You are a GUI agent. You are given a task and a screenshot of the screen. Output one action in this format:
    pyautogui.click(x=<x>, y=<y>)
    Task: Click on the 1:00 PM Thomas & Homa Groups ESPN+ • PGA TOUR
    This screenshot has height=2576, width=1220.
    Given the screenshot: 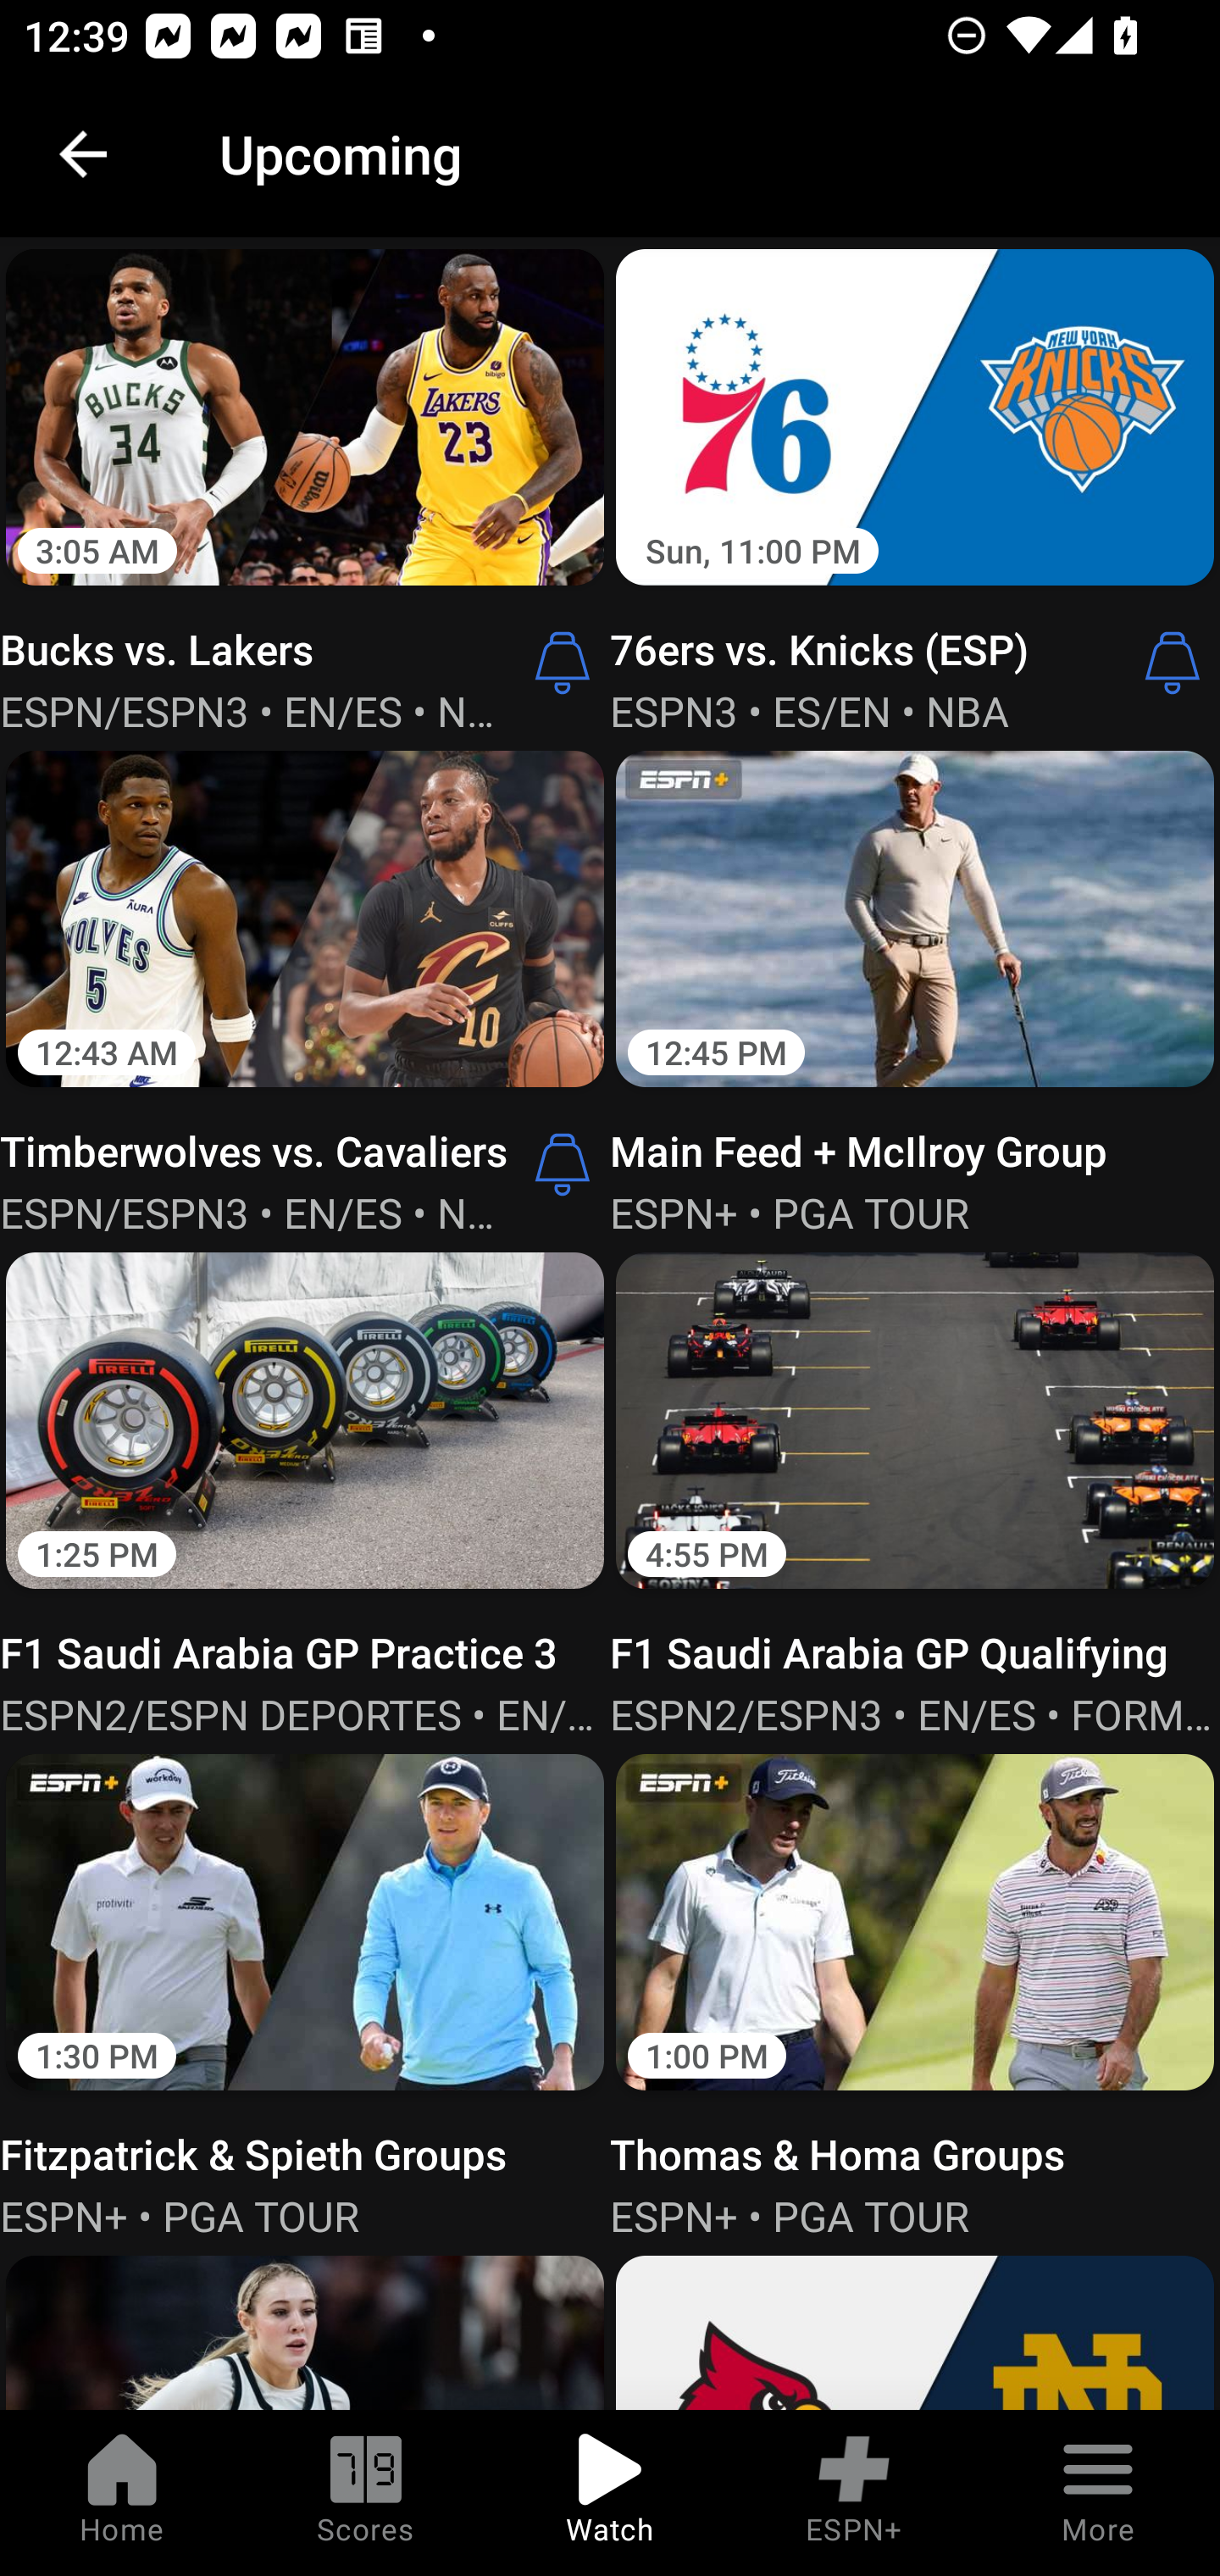 What is the action you would take?
    pyautogui.click(x=915, y=1992)
    